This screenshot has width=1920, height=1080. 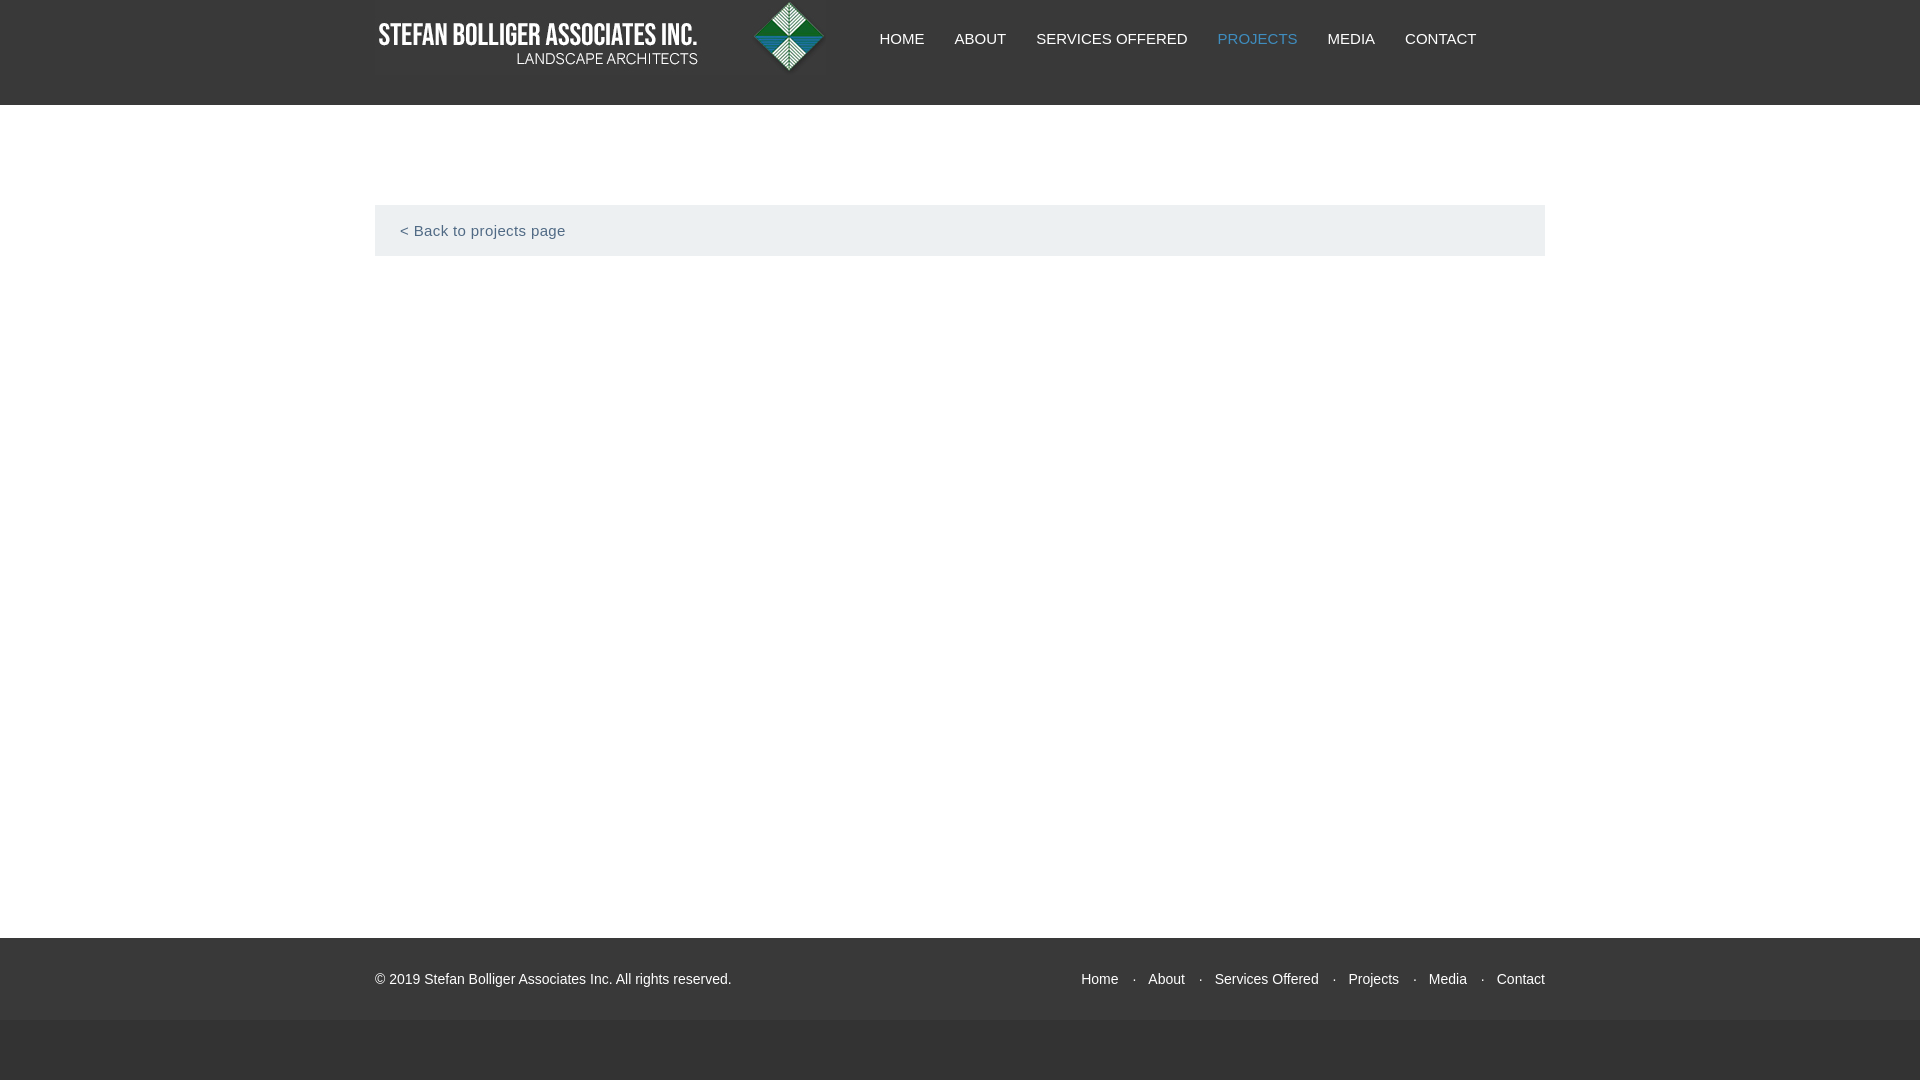 What do you see at coordinates (1447, 978) in the screenshot?
I see `Media` at bounding box center [1447, 978].